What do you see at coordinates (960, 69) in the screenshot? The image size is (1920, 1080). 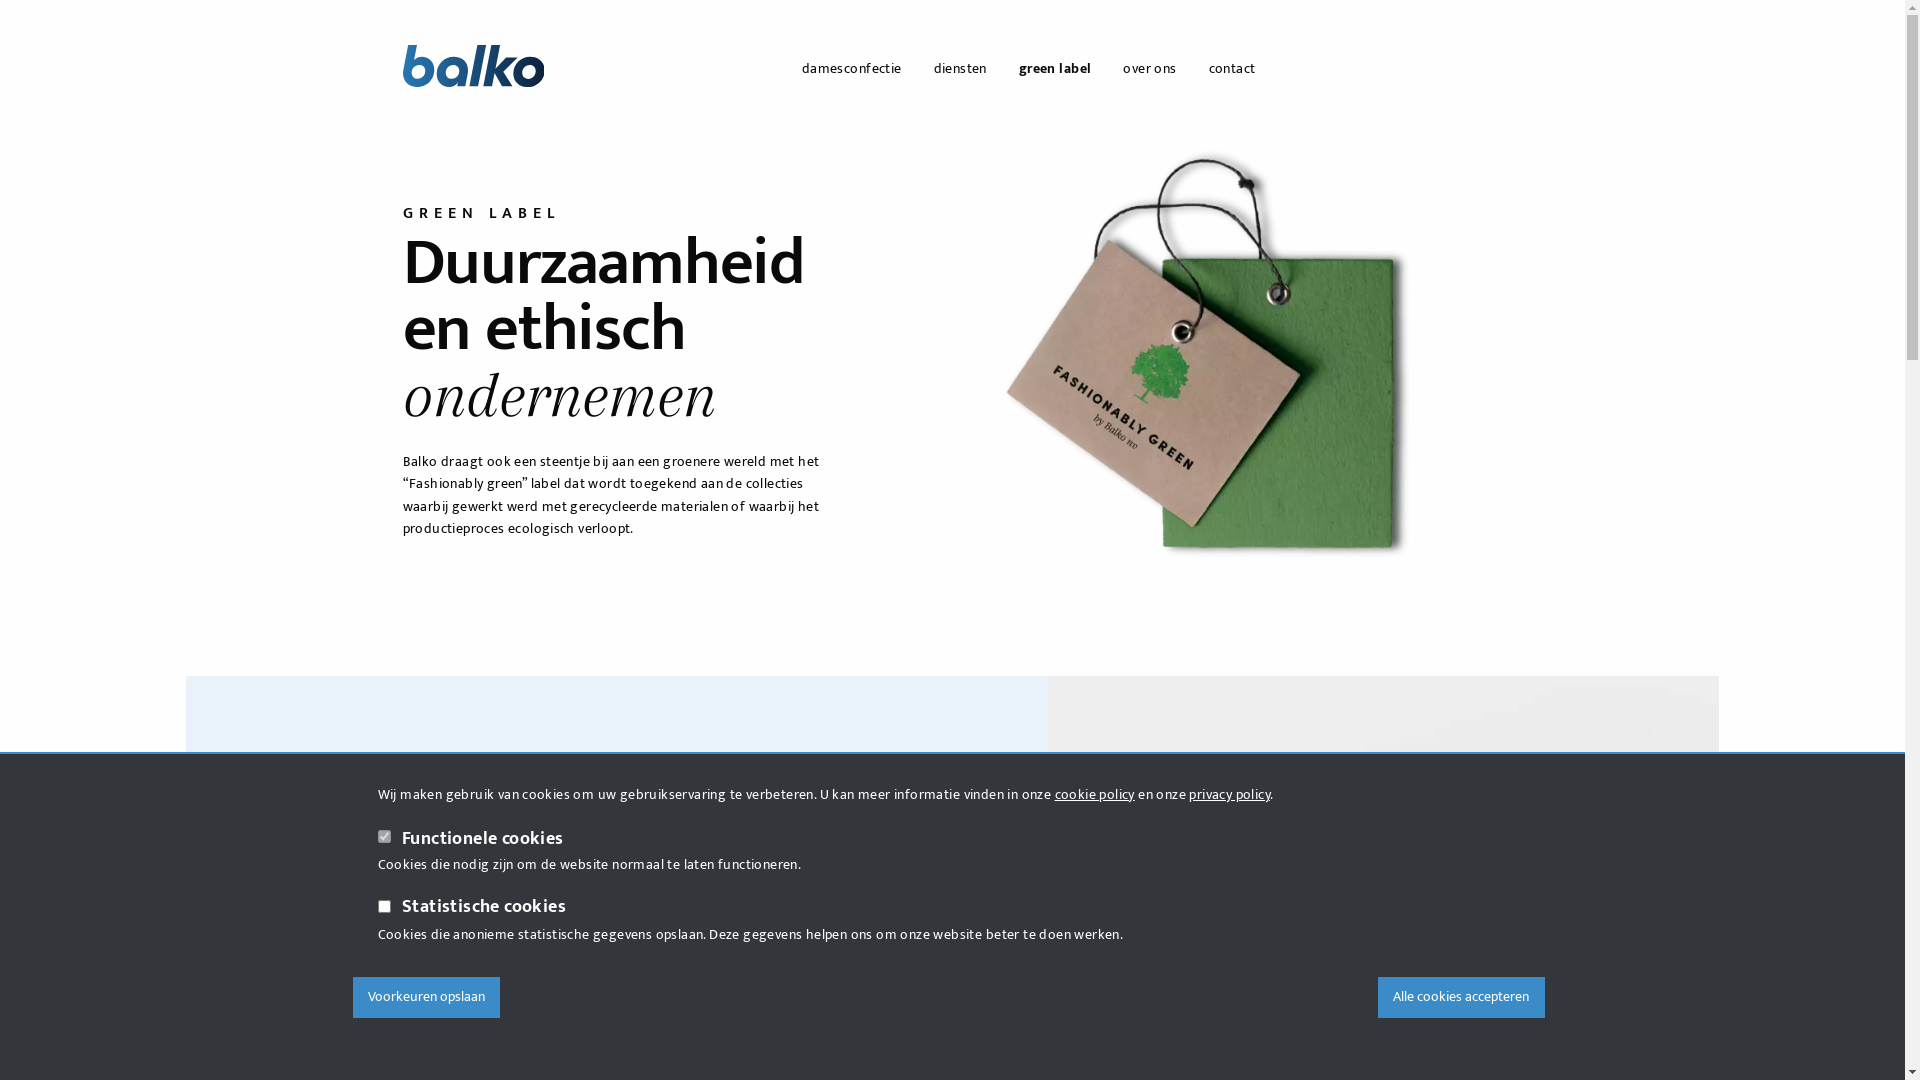 I see `diensten` at bounding box center [960, 69].